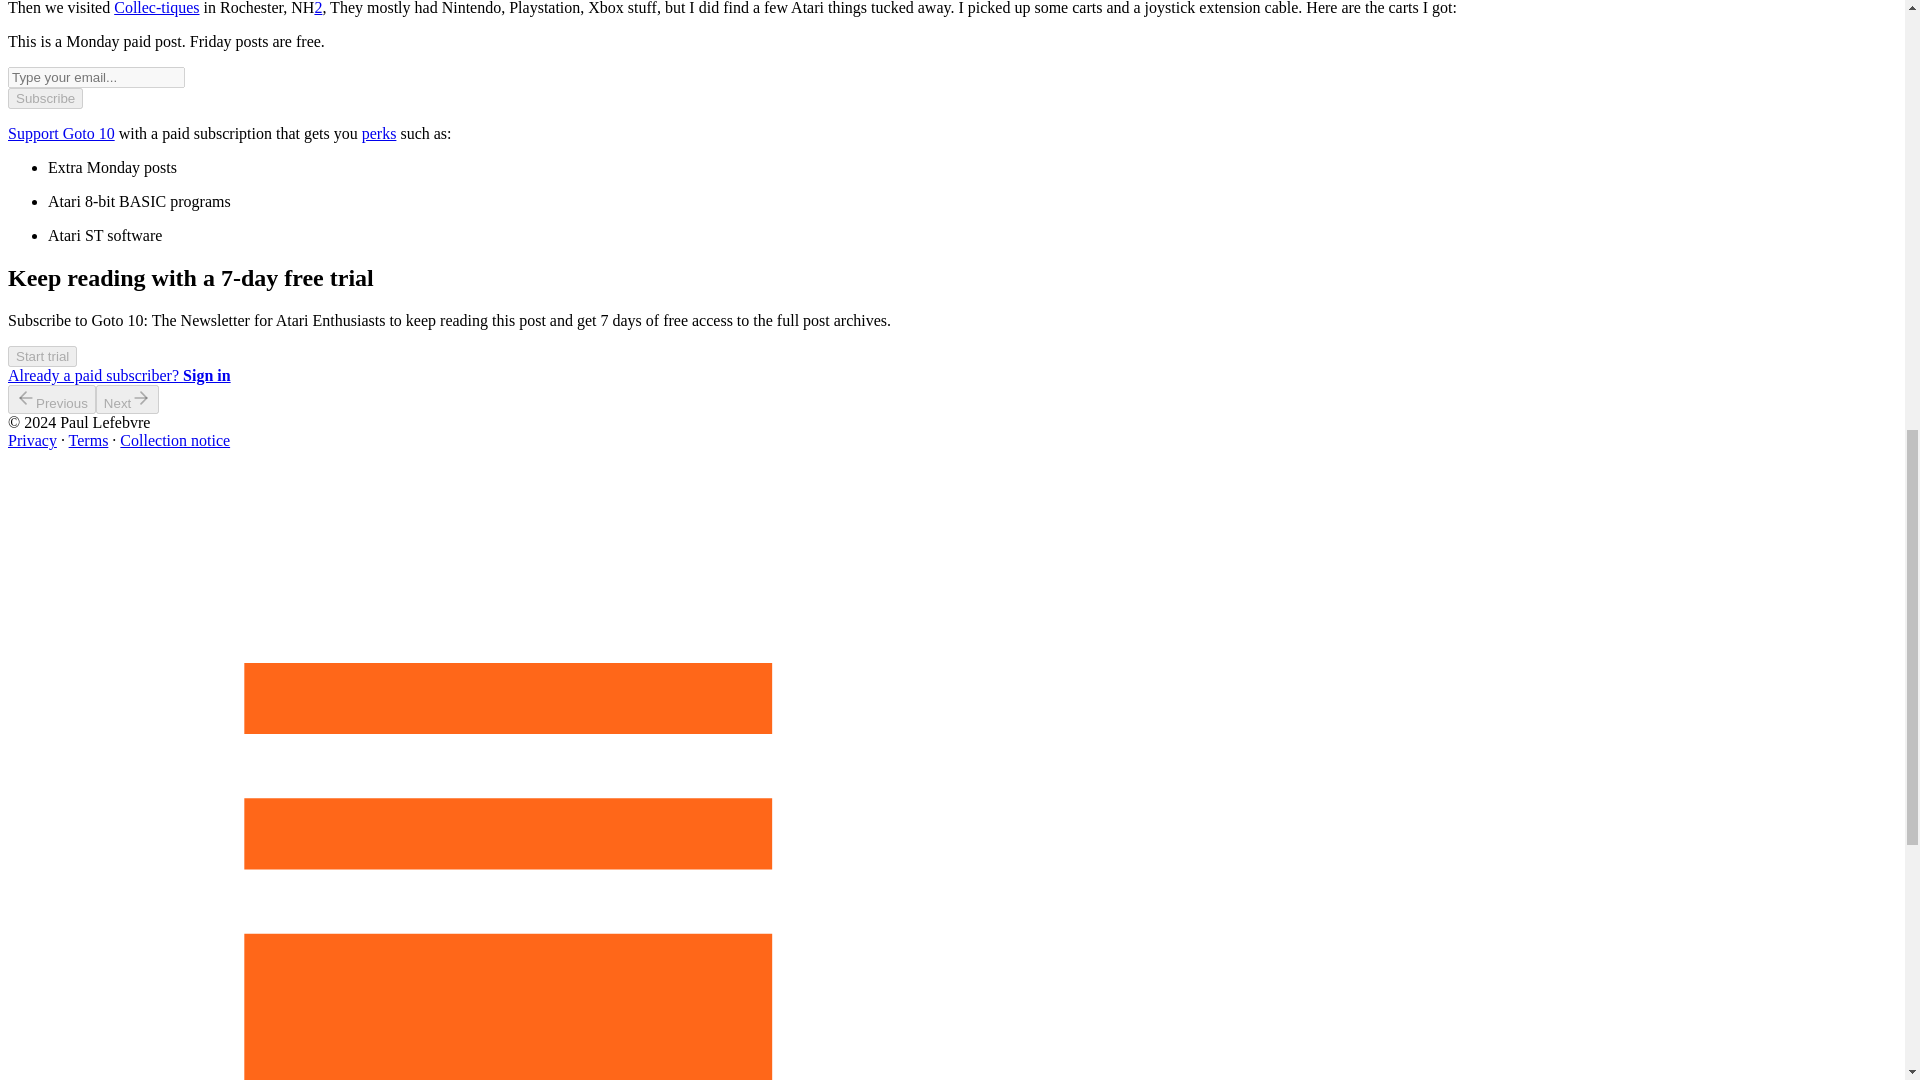  I want to click on Terms, so click(89, 440).